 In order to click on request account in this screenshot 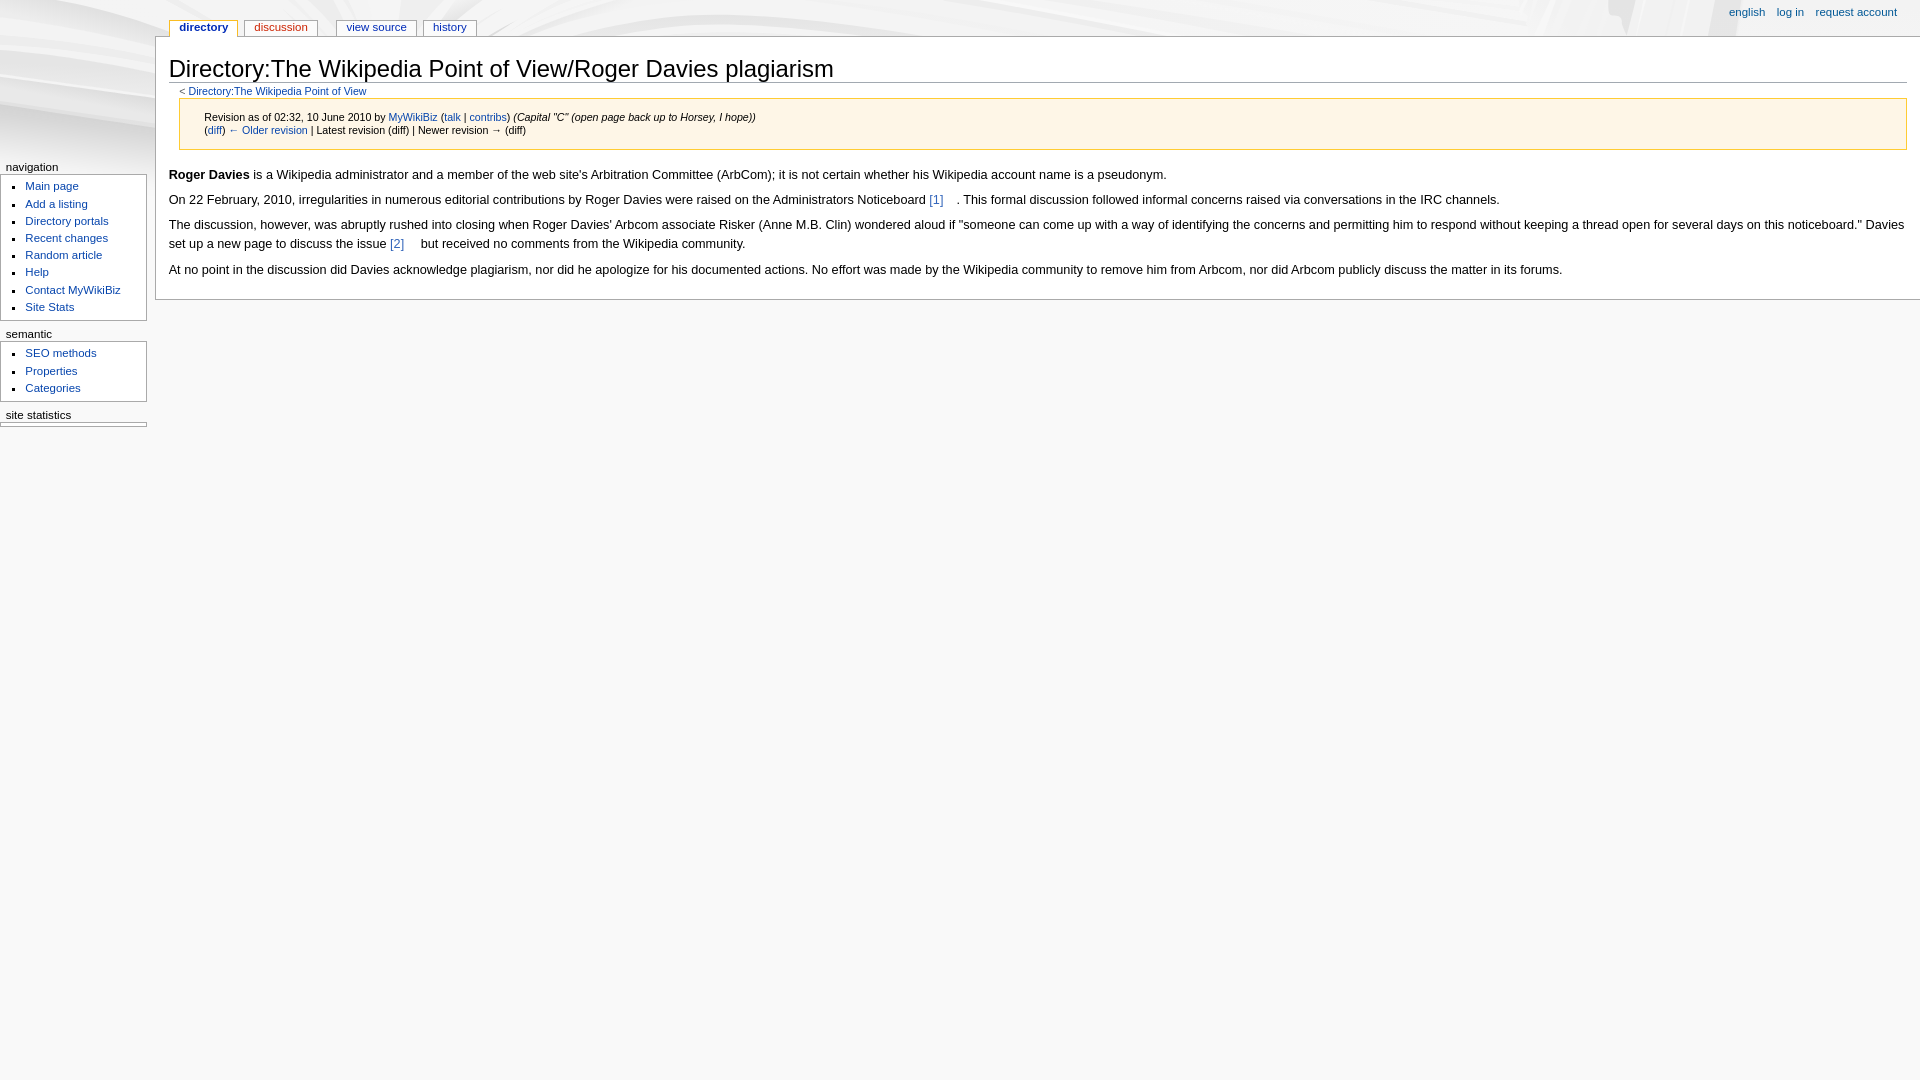, I will do `click(1857, 13)`.